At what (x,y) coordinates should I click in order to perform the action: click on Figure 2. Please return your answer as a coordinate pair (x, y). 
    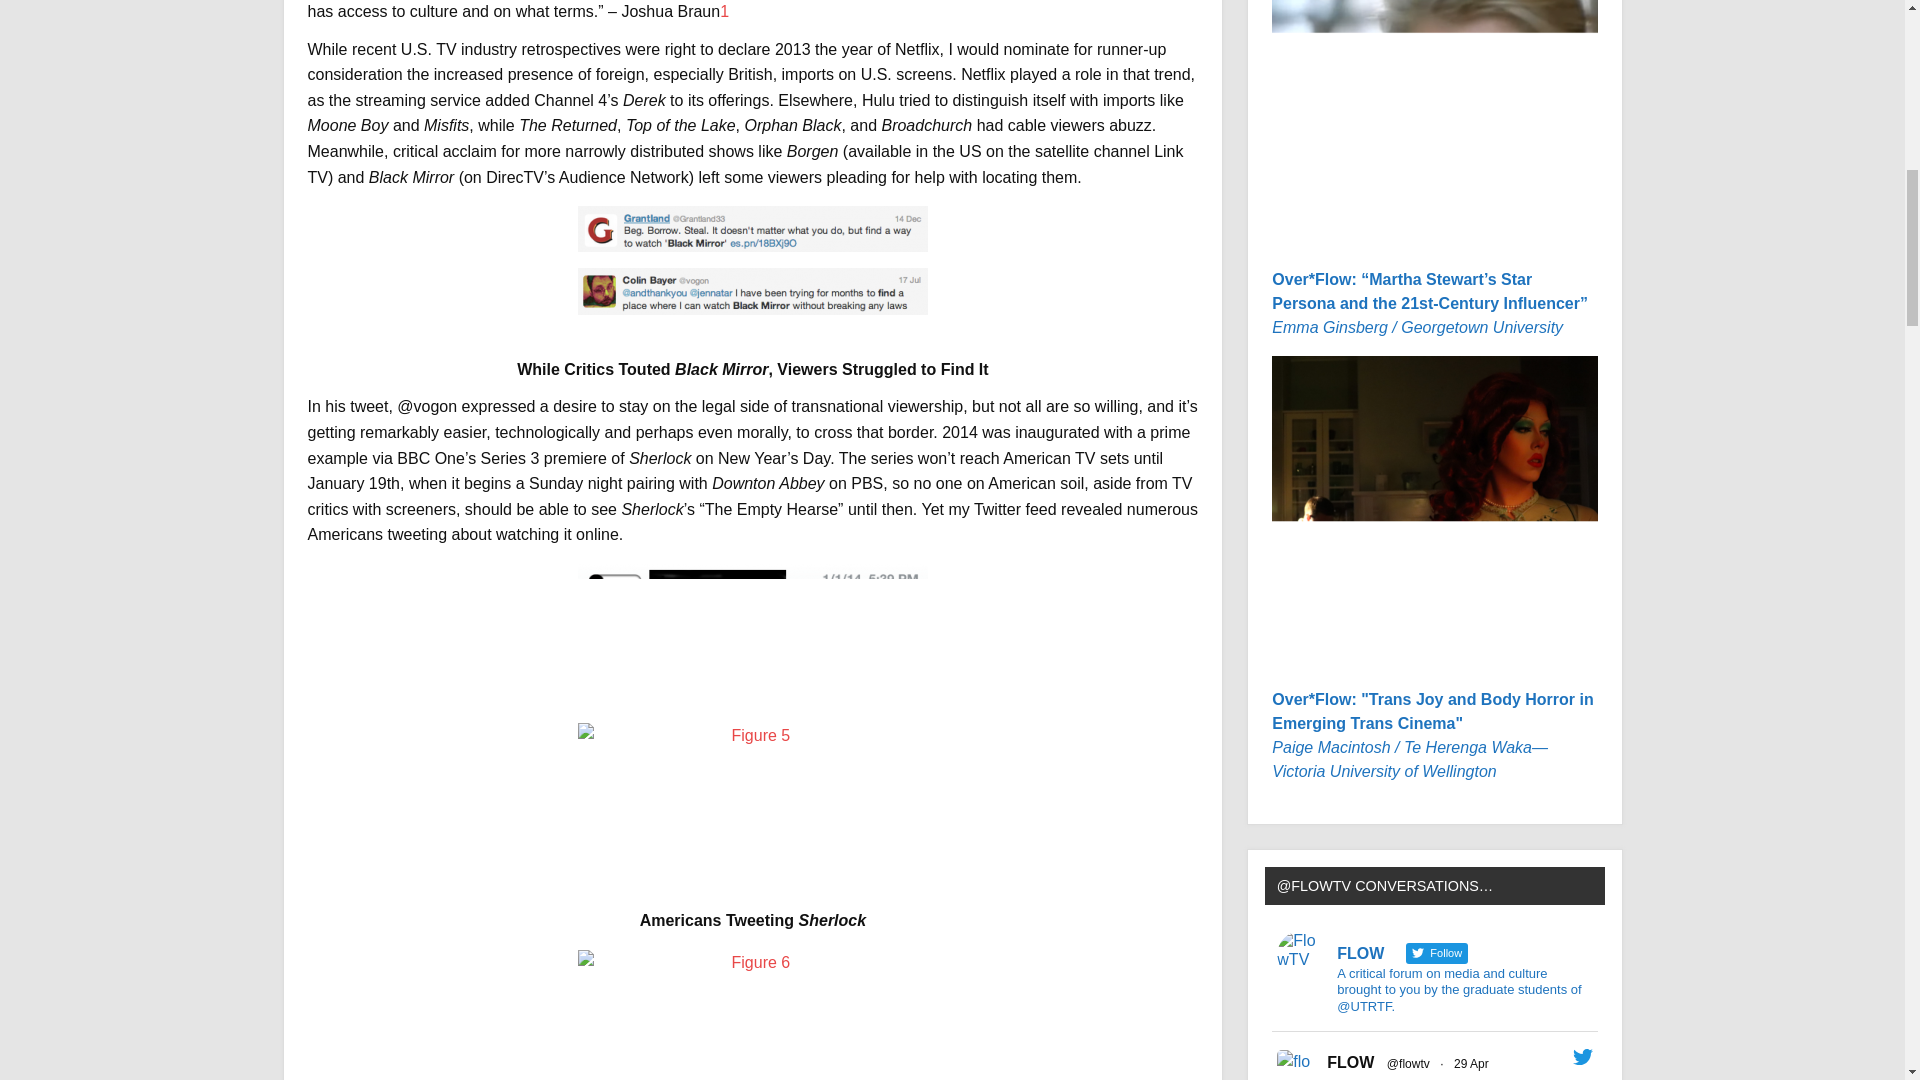
    Looking at the image, I should click on (752, 228).